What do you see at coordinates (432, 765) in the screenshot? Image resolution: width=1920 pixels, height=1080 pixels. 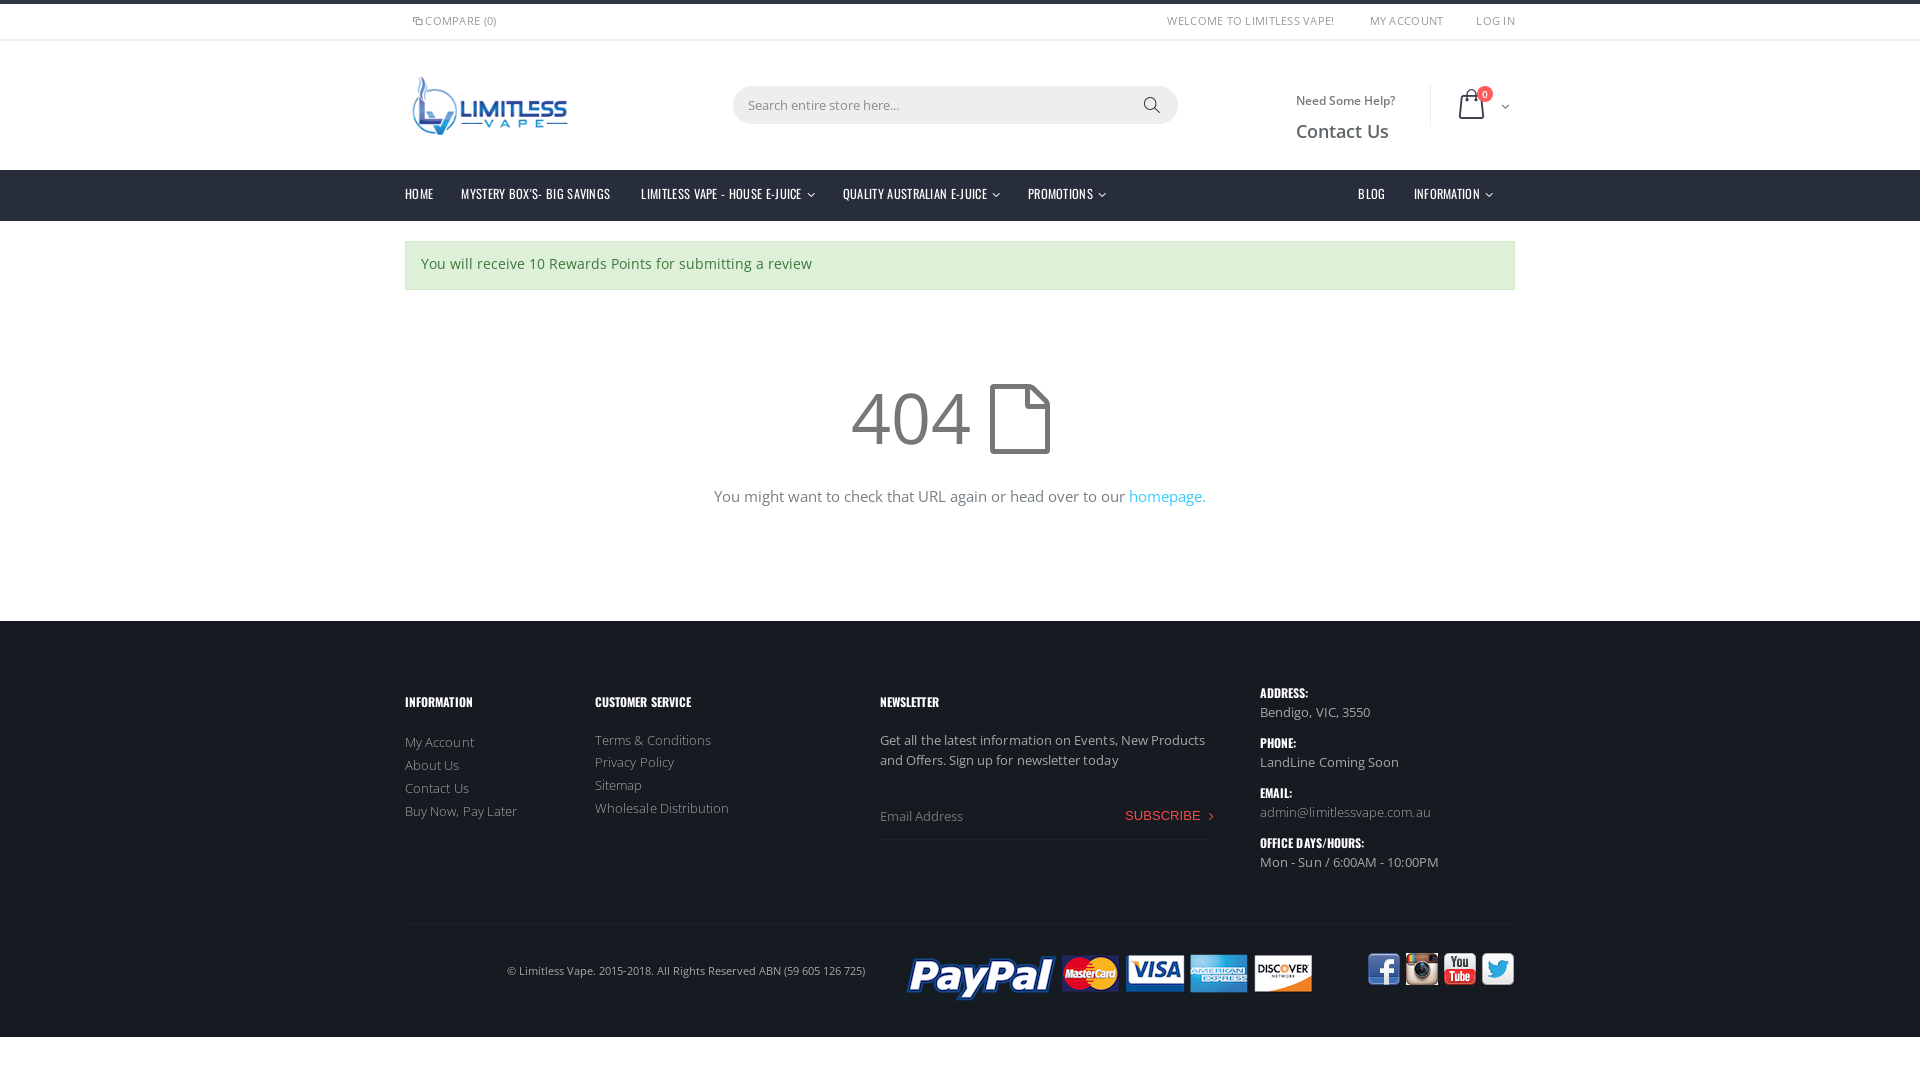 I see `About Us` at bounding box center [432, 765].